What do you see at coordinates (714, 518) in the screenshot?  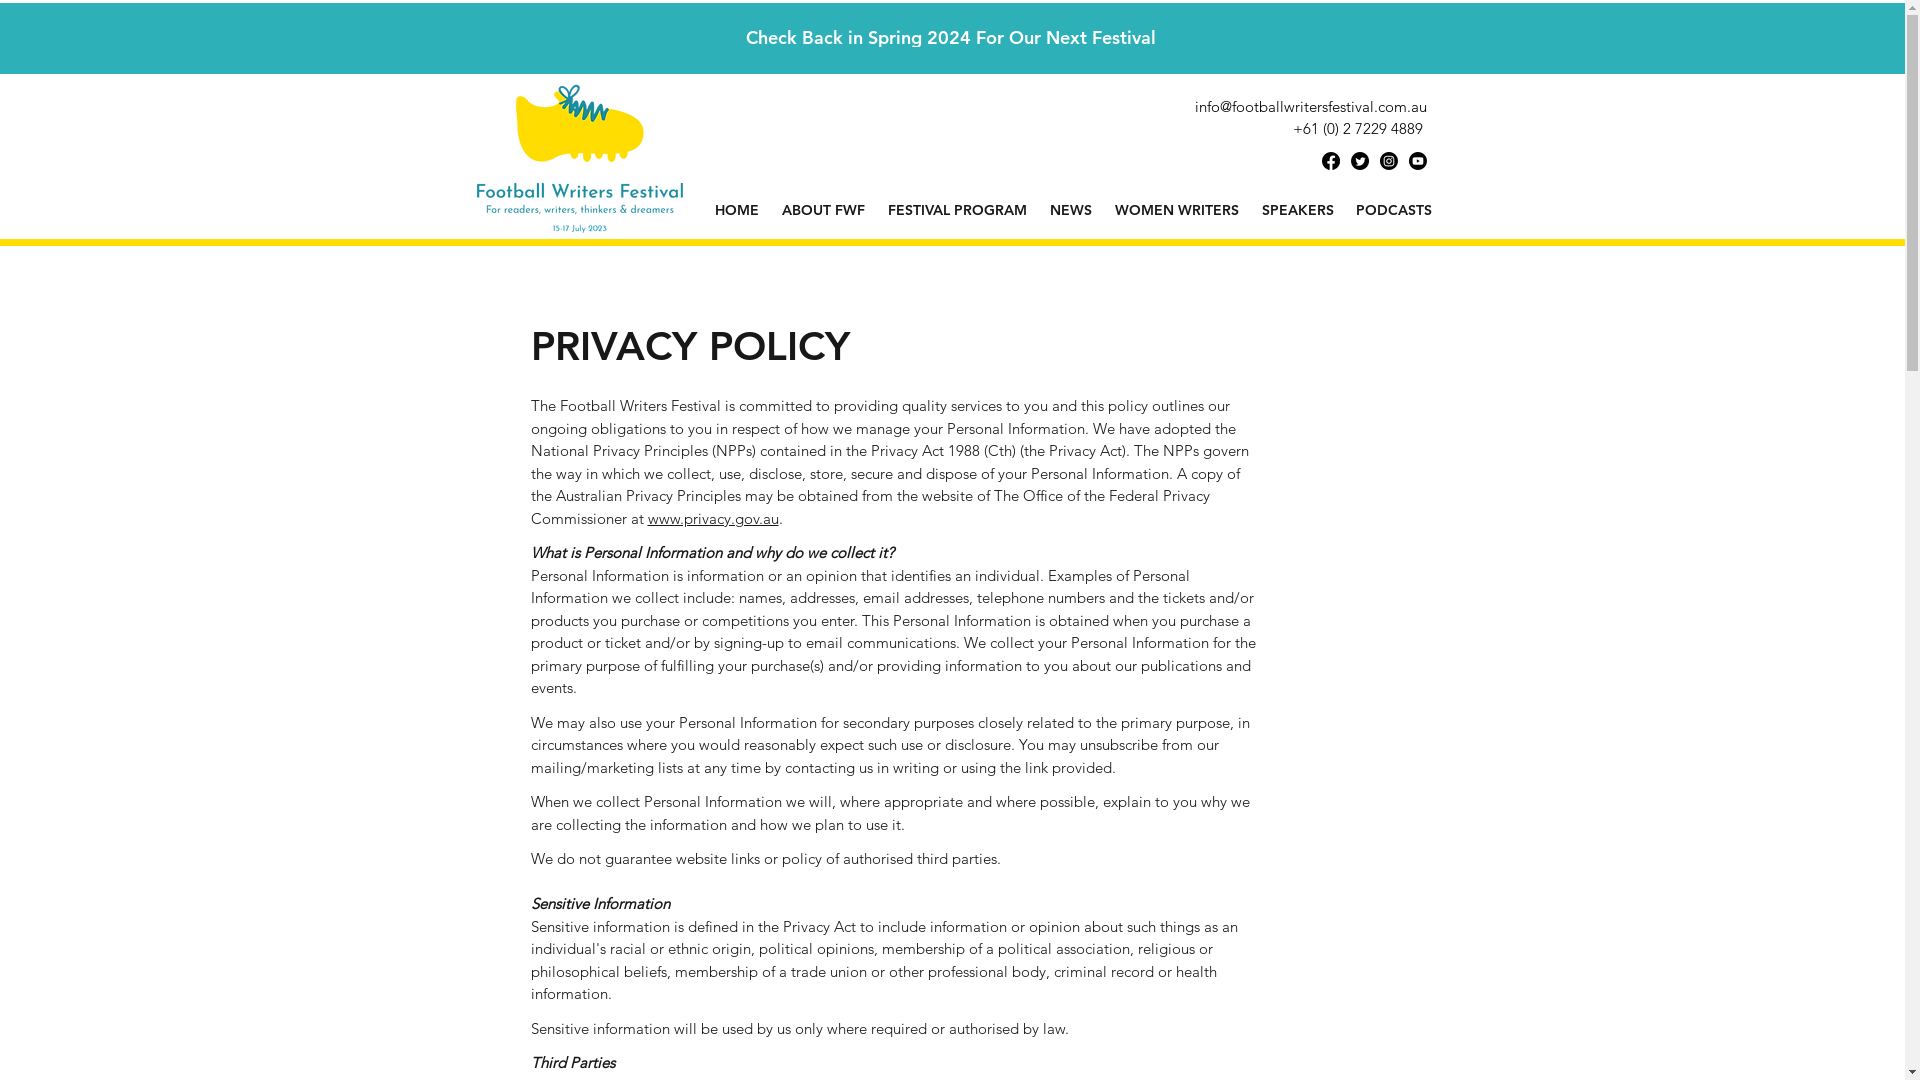 I see `www.privacy.gov.au` at bounding box center [714, 518].